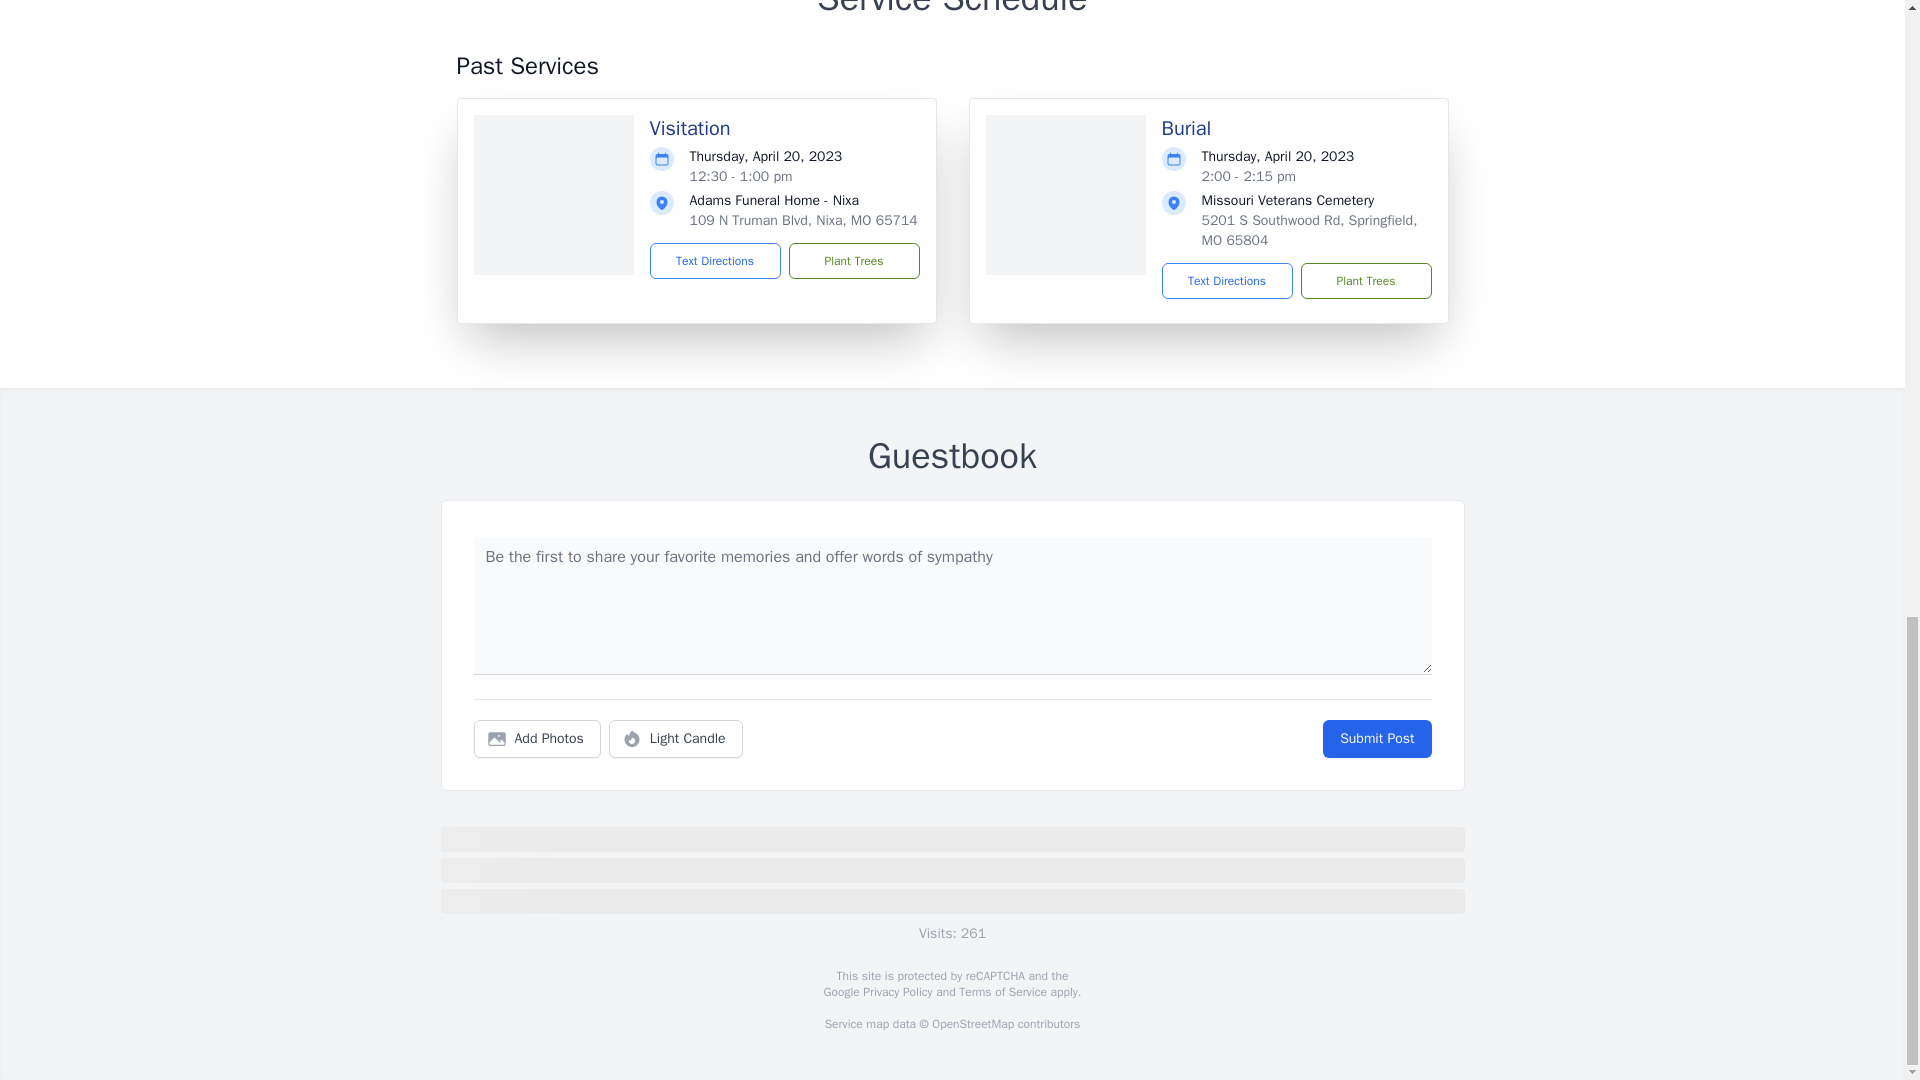 The height and width of the screenshot is (1080, 1920). I want to click on Terms of Service, so click(1002, 992).